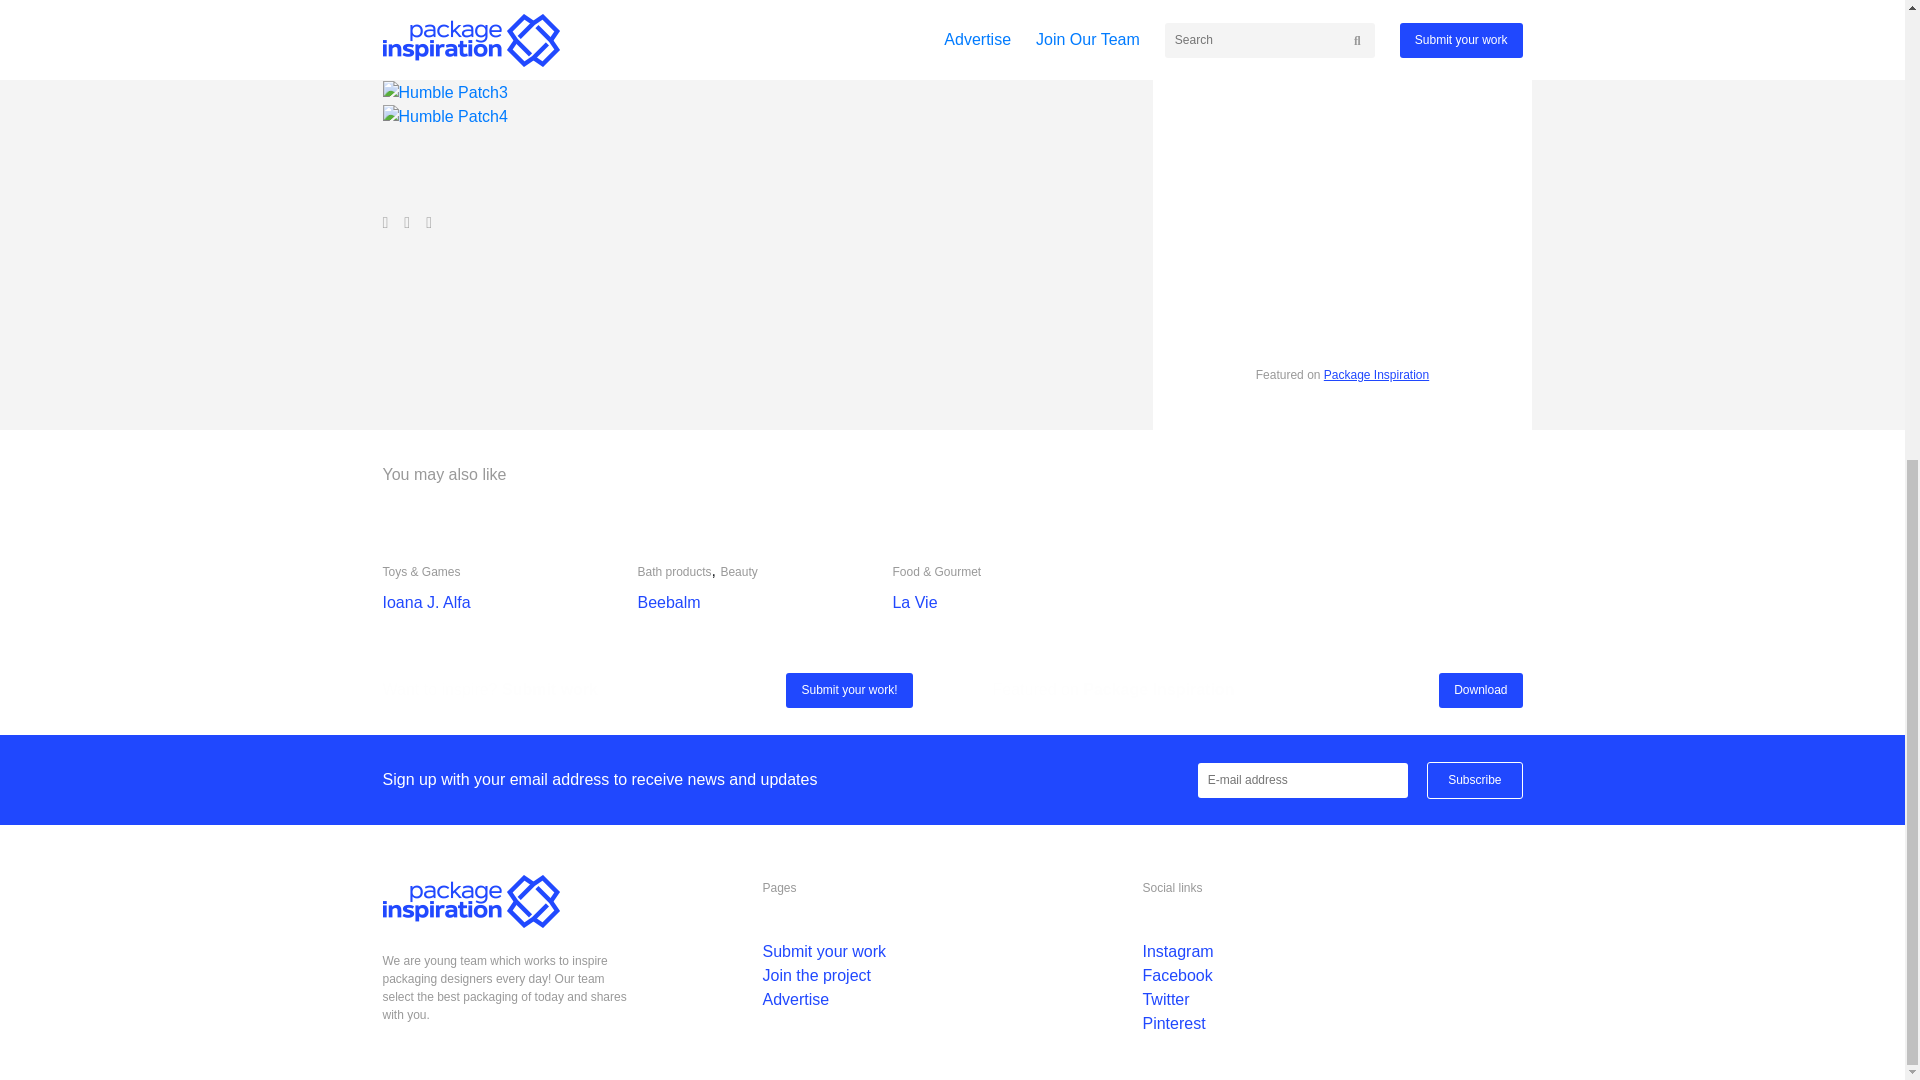 This screenshot has width=1920, height=1080. Describe the element at coordinates (1474, 780) in the screenshot. I see `Subscribe` at that location.